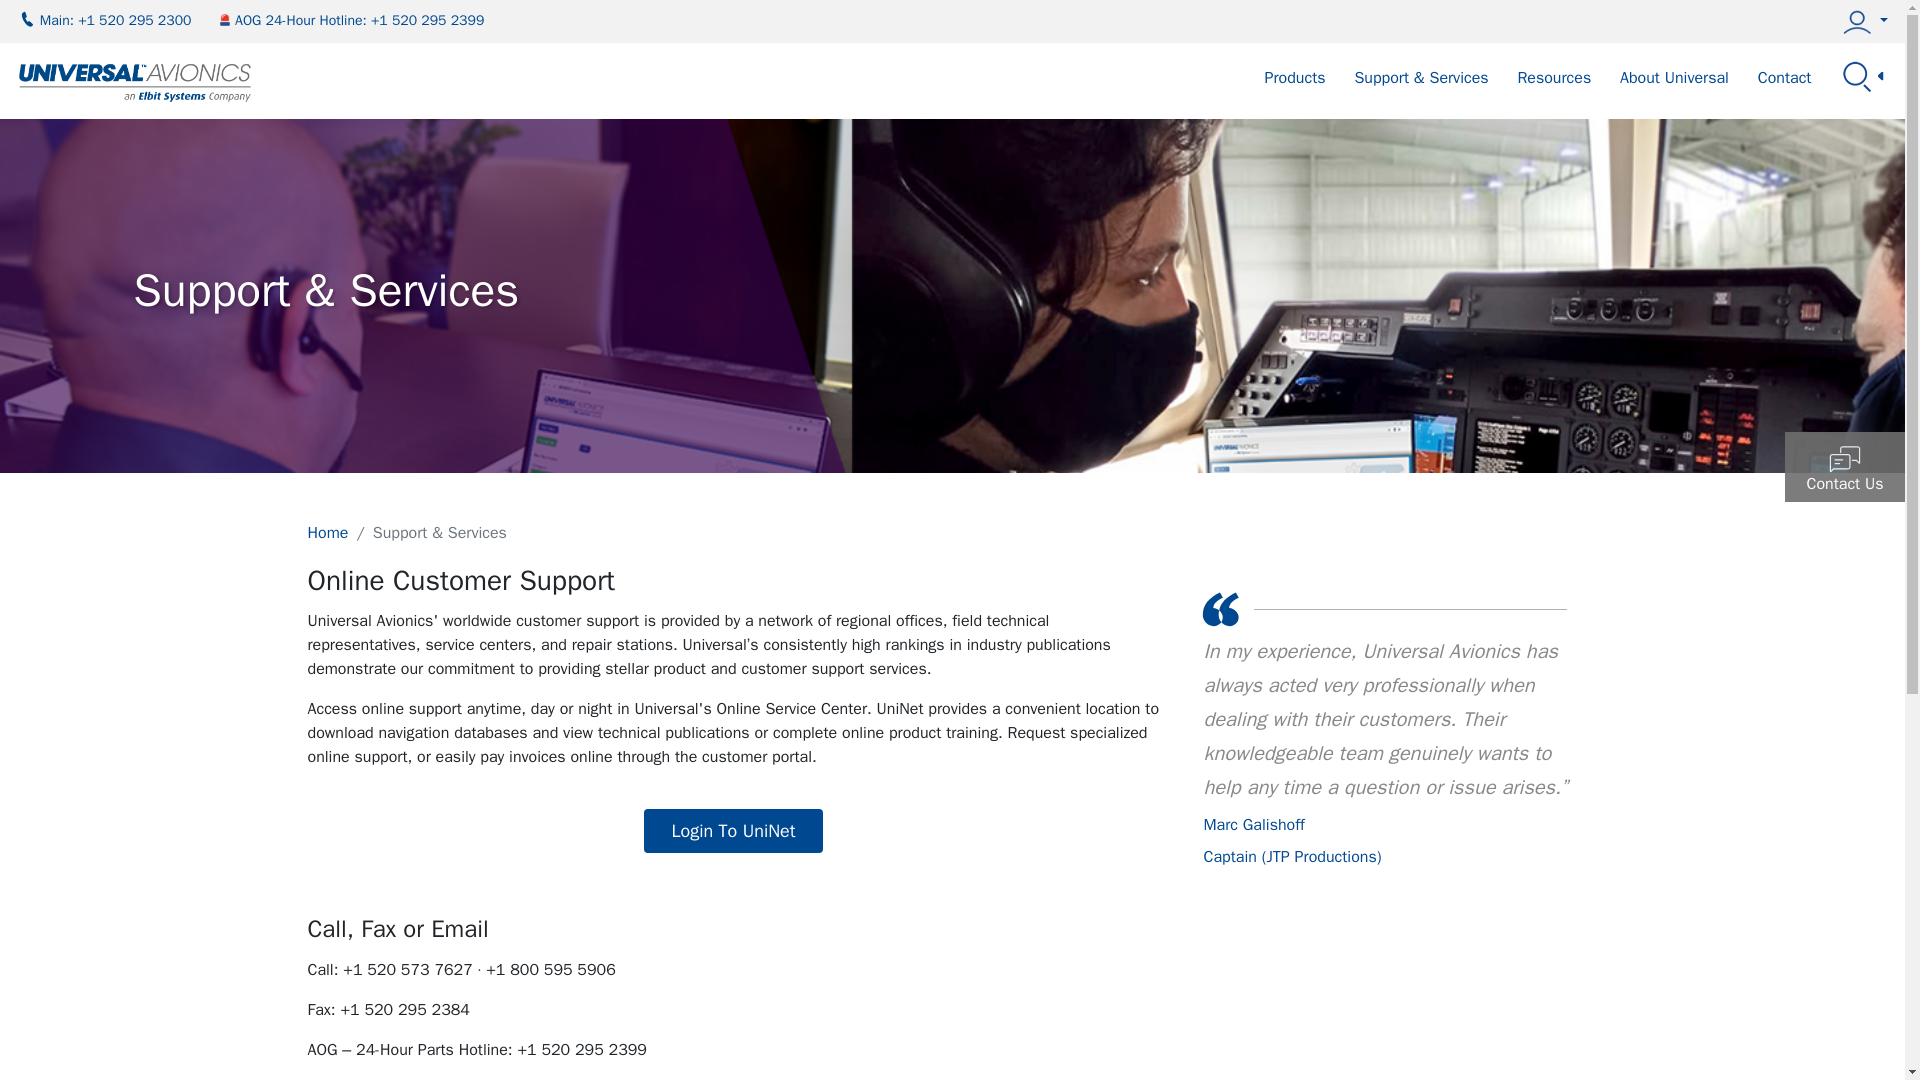 This screenshot has height=1080, width=1920. Describe the element at coordinates (1785, 92) in the screenshot. I see `Contact` at that location.